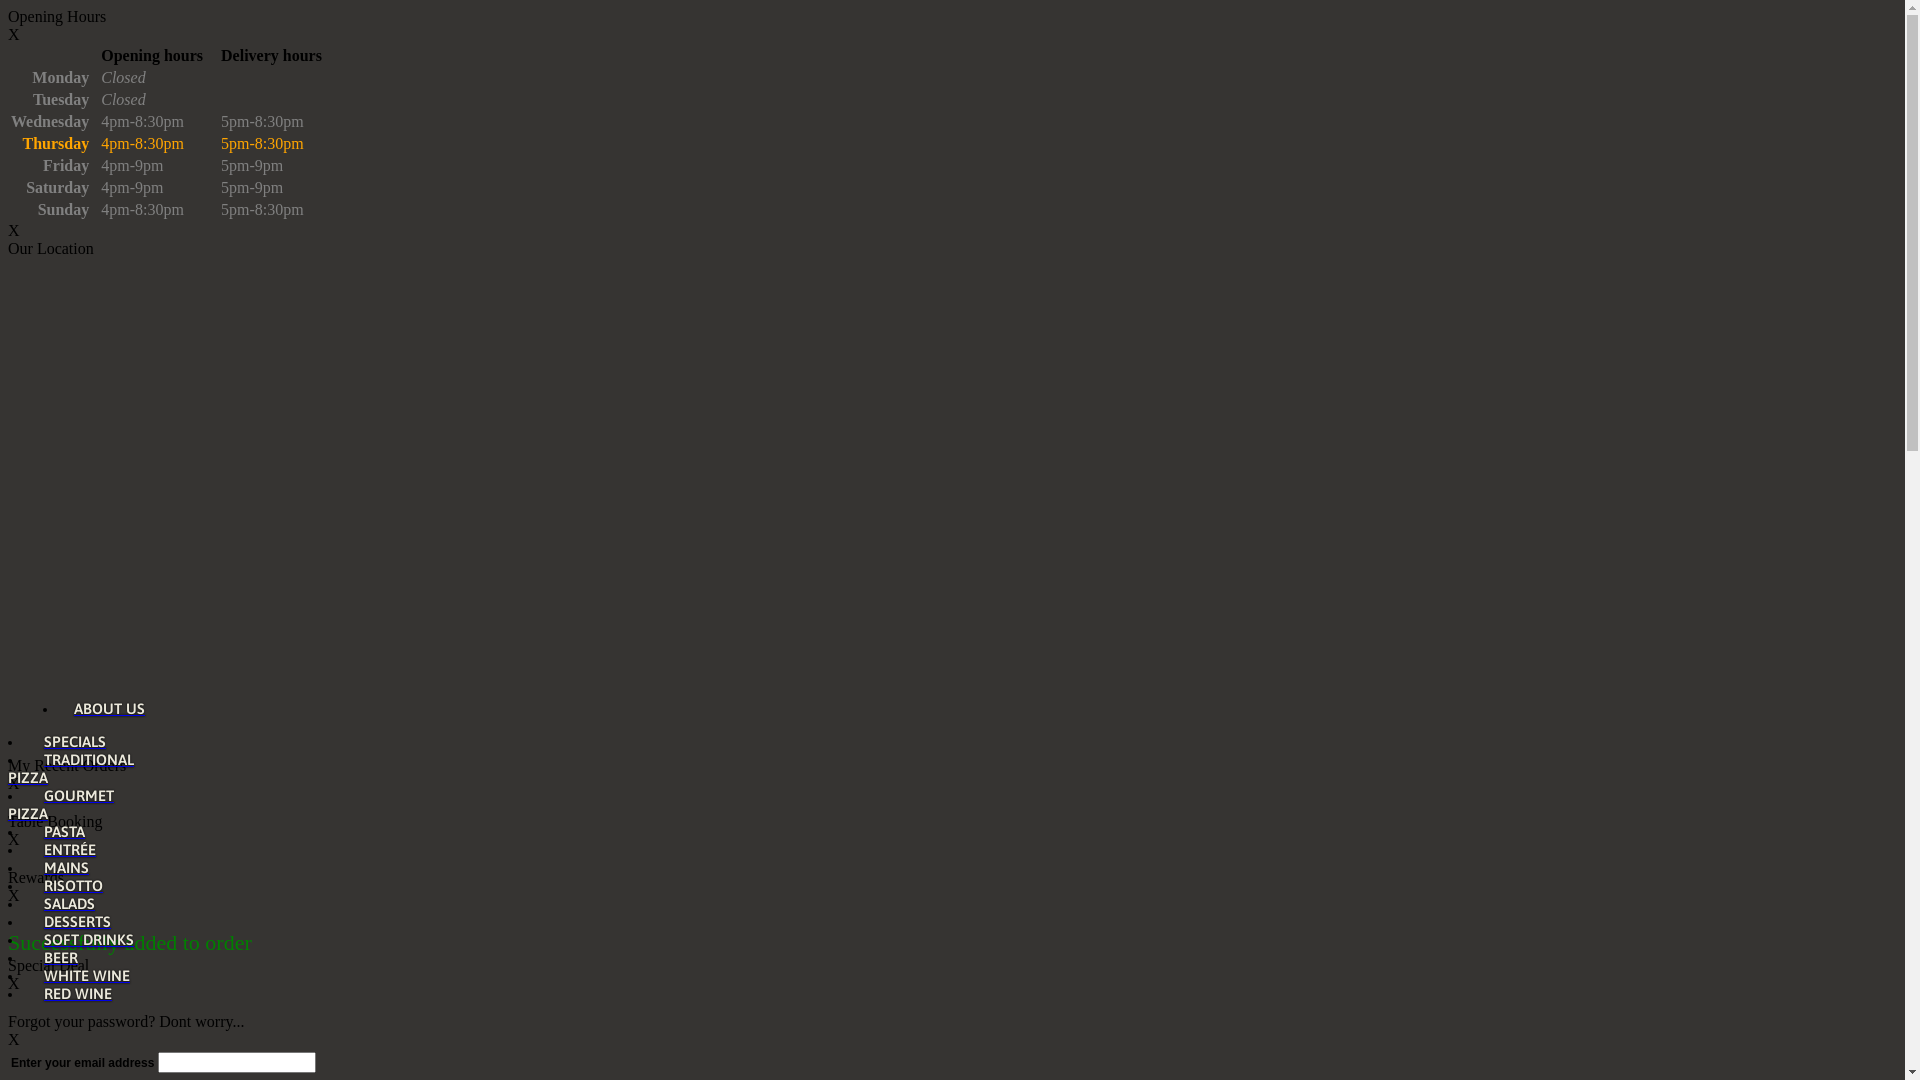 Image resolution: width=1920 pixels, height=1080 pixels. Describe the element at coordinates (68, 742) in the screenshot. I see `SPECIALS` at that location.